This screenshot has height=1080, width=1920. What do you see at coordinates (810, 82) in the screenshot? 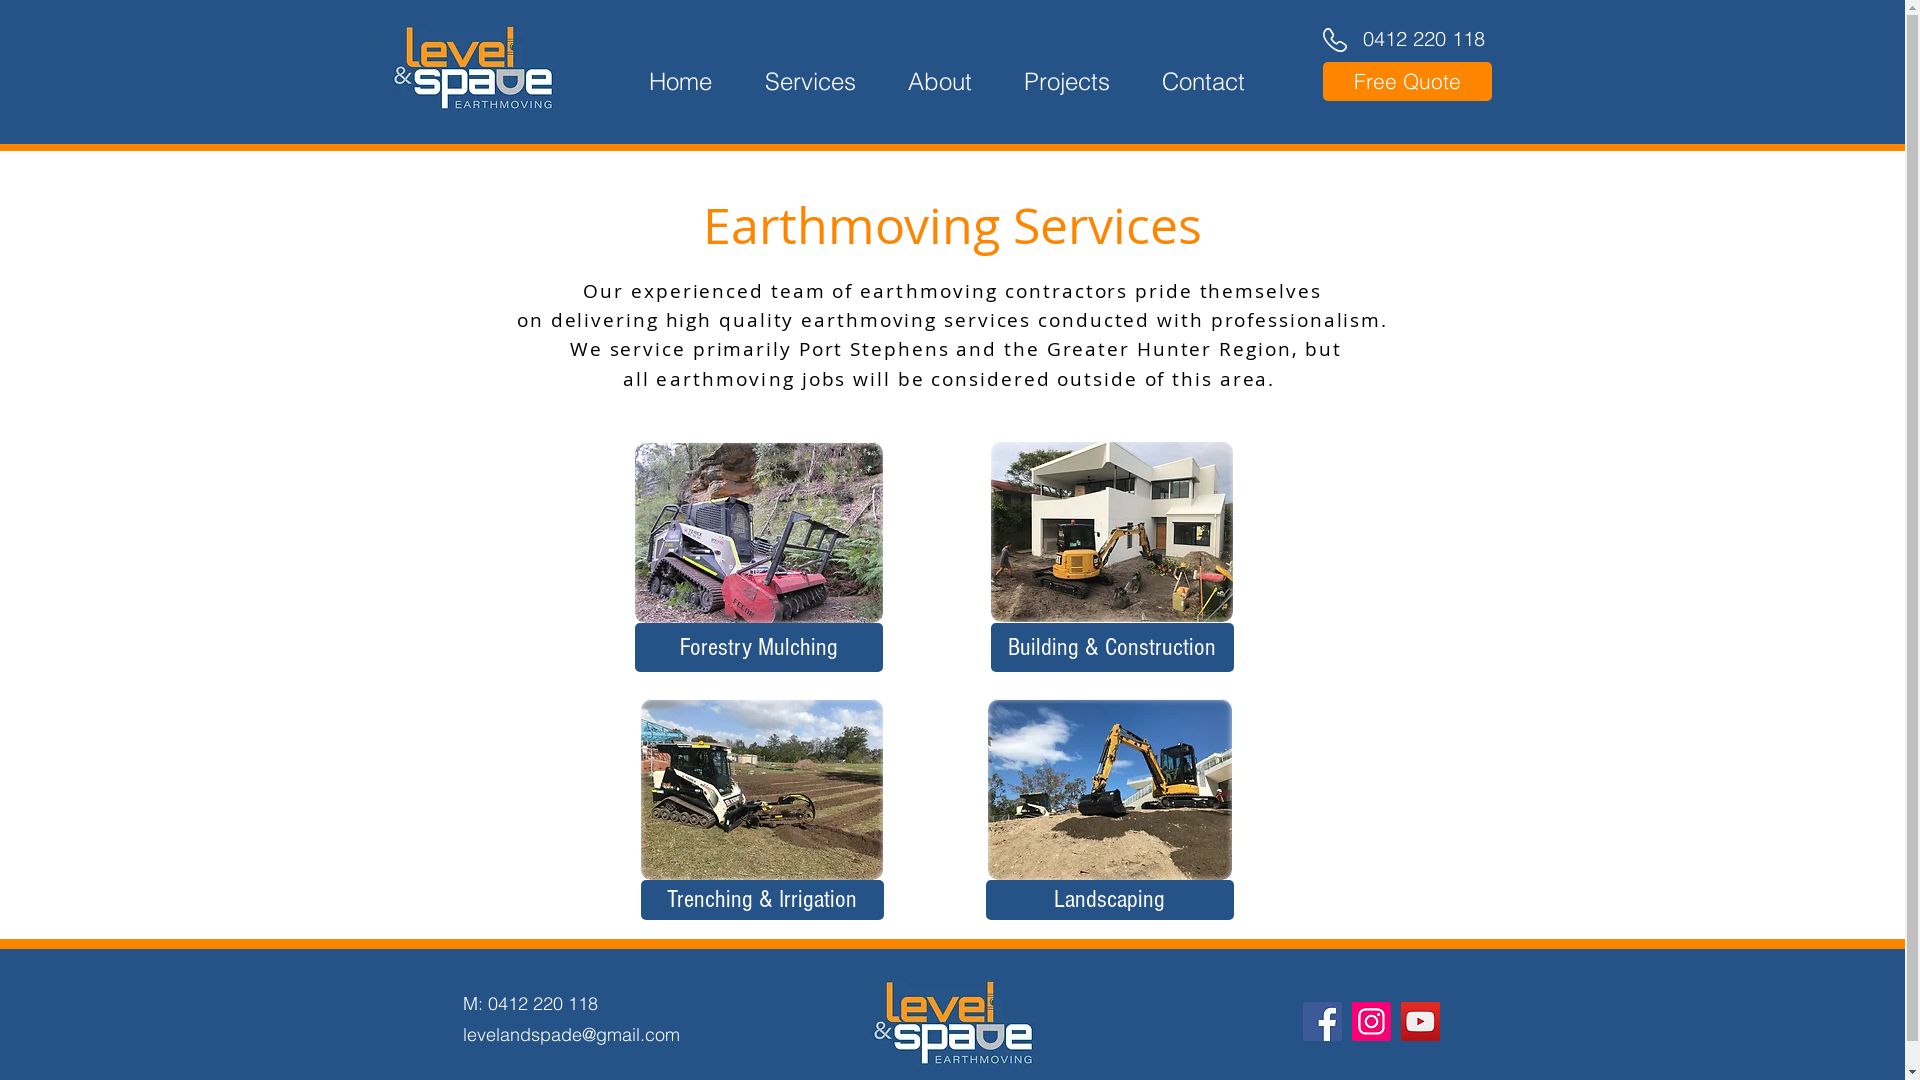
I see `Services` at bounding box center [810, 82].